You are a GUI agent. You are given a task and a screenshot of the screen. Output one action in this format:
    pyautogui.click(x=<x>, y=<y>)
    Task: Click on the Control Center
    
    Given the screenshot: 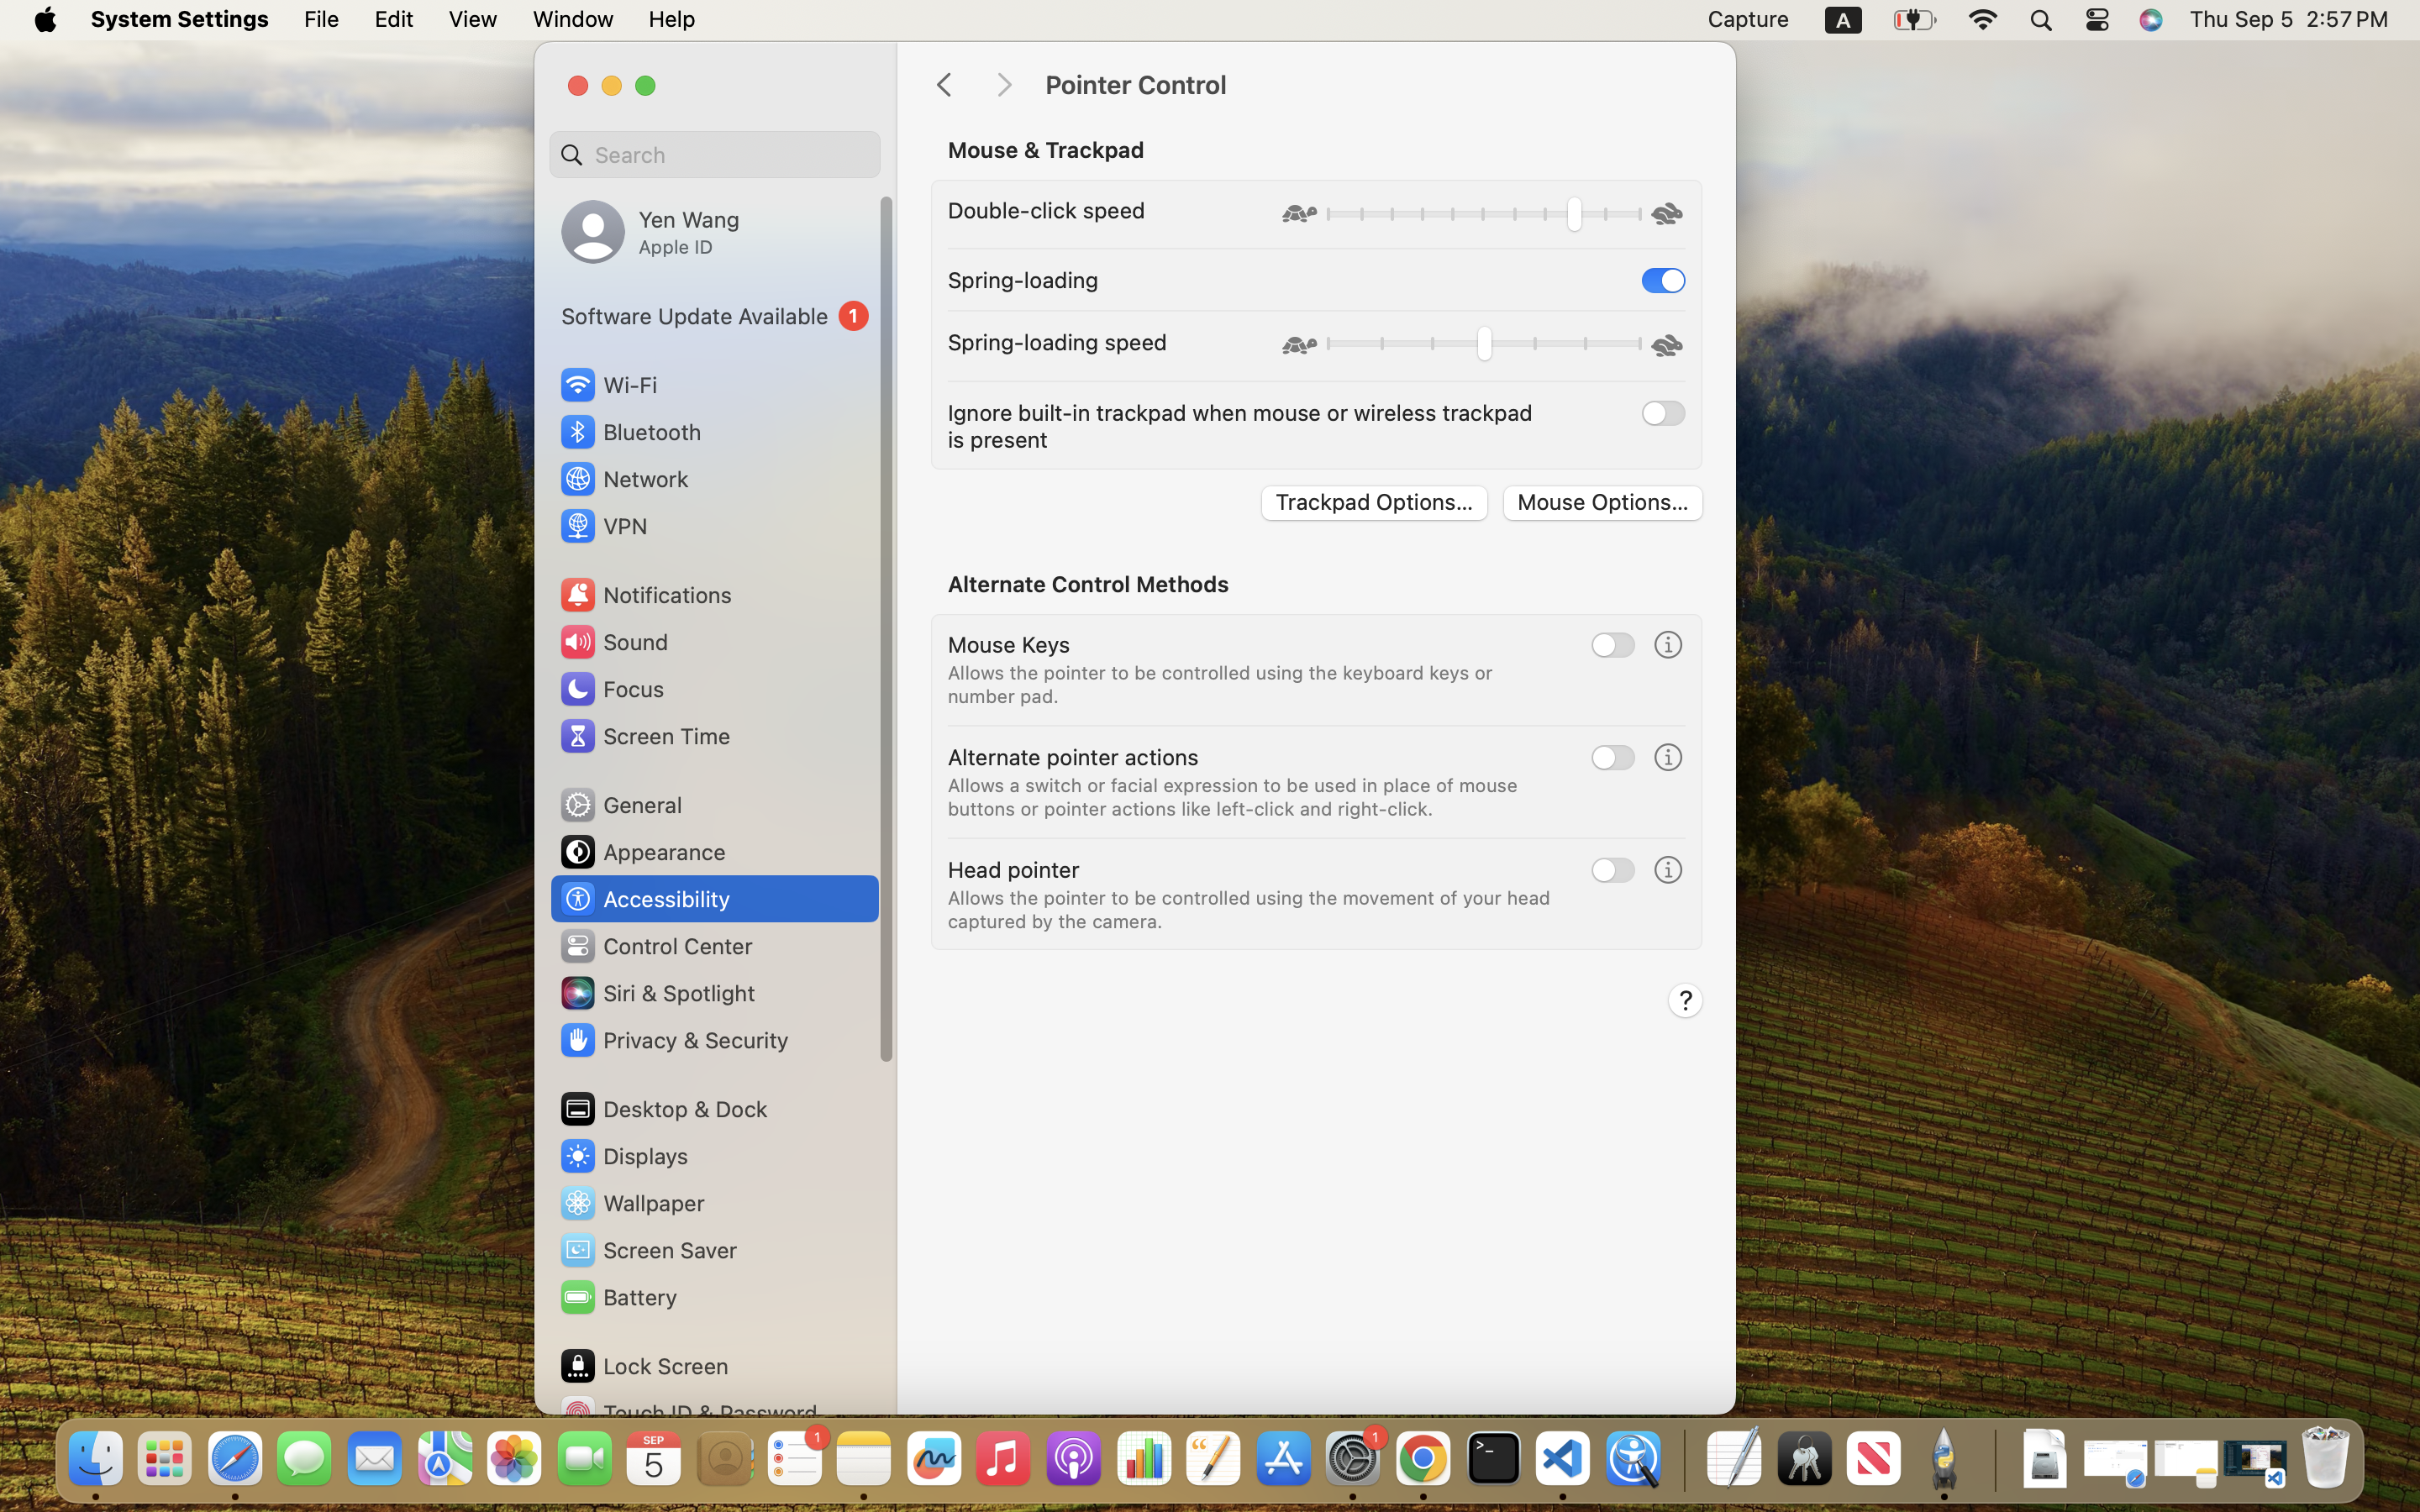 What is the action you would take?
    pyautogui.click(x=655, y=946)
    